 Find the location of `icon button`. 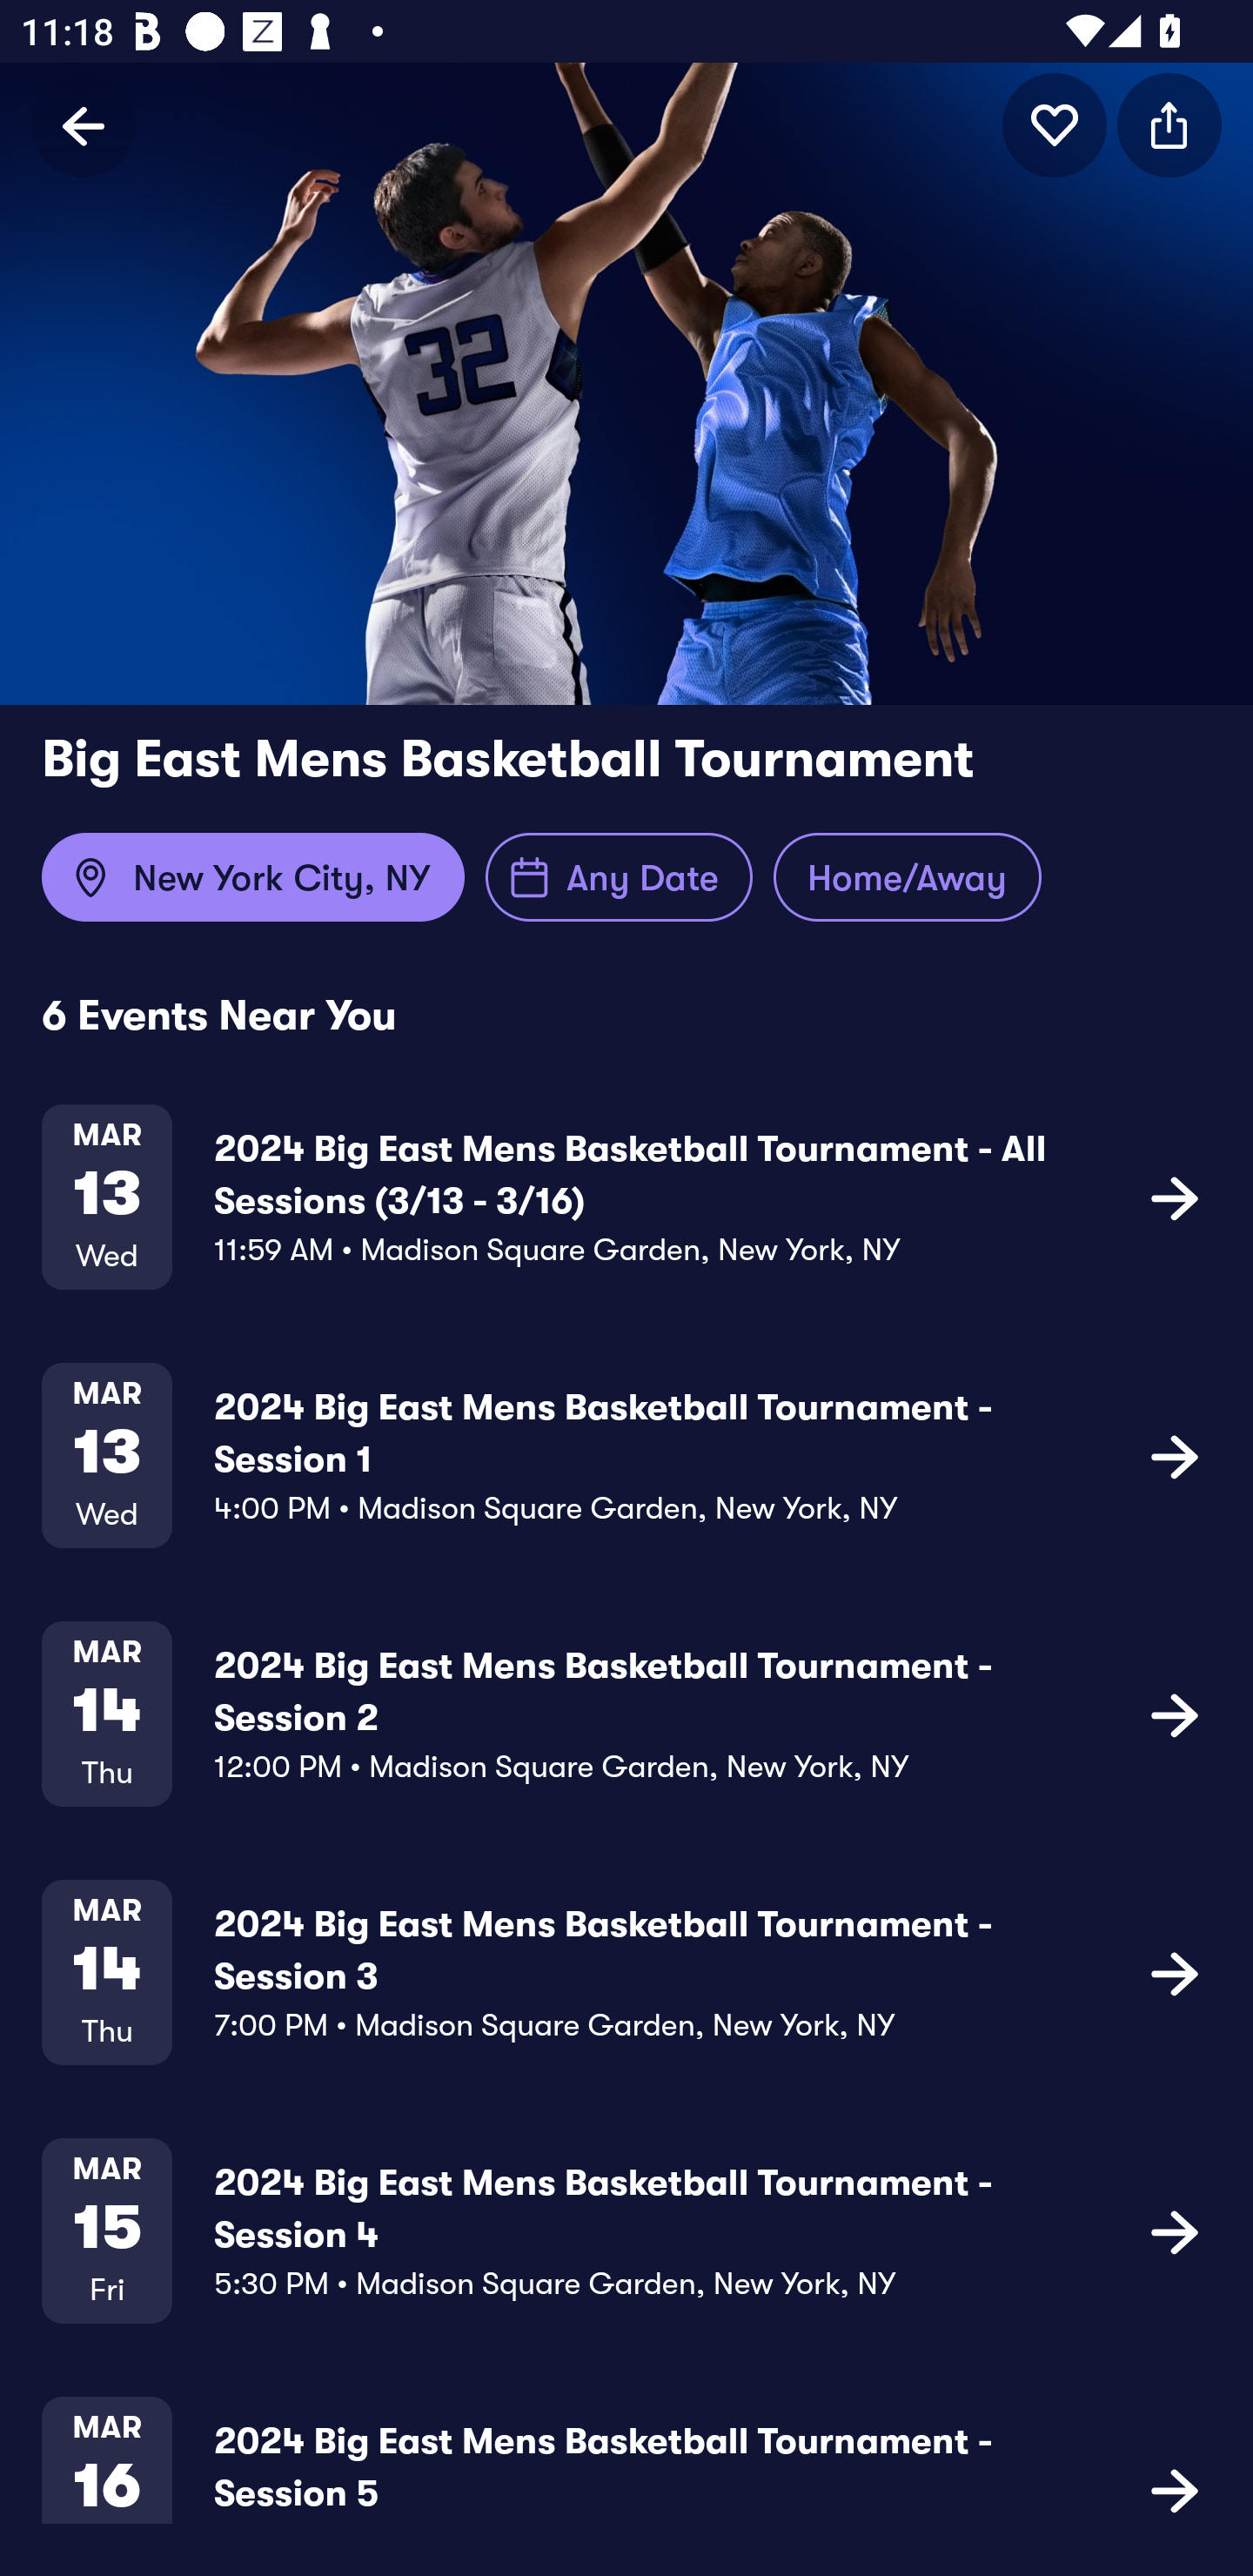

icon button is located at coordinates (1175, 1972).